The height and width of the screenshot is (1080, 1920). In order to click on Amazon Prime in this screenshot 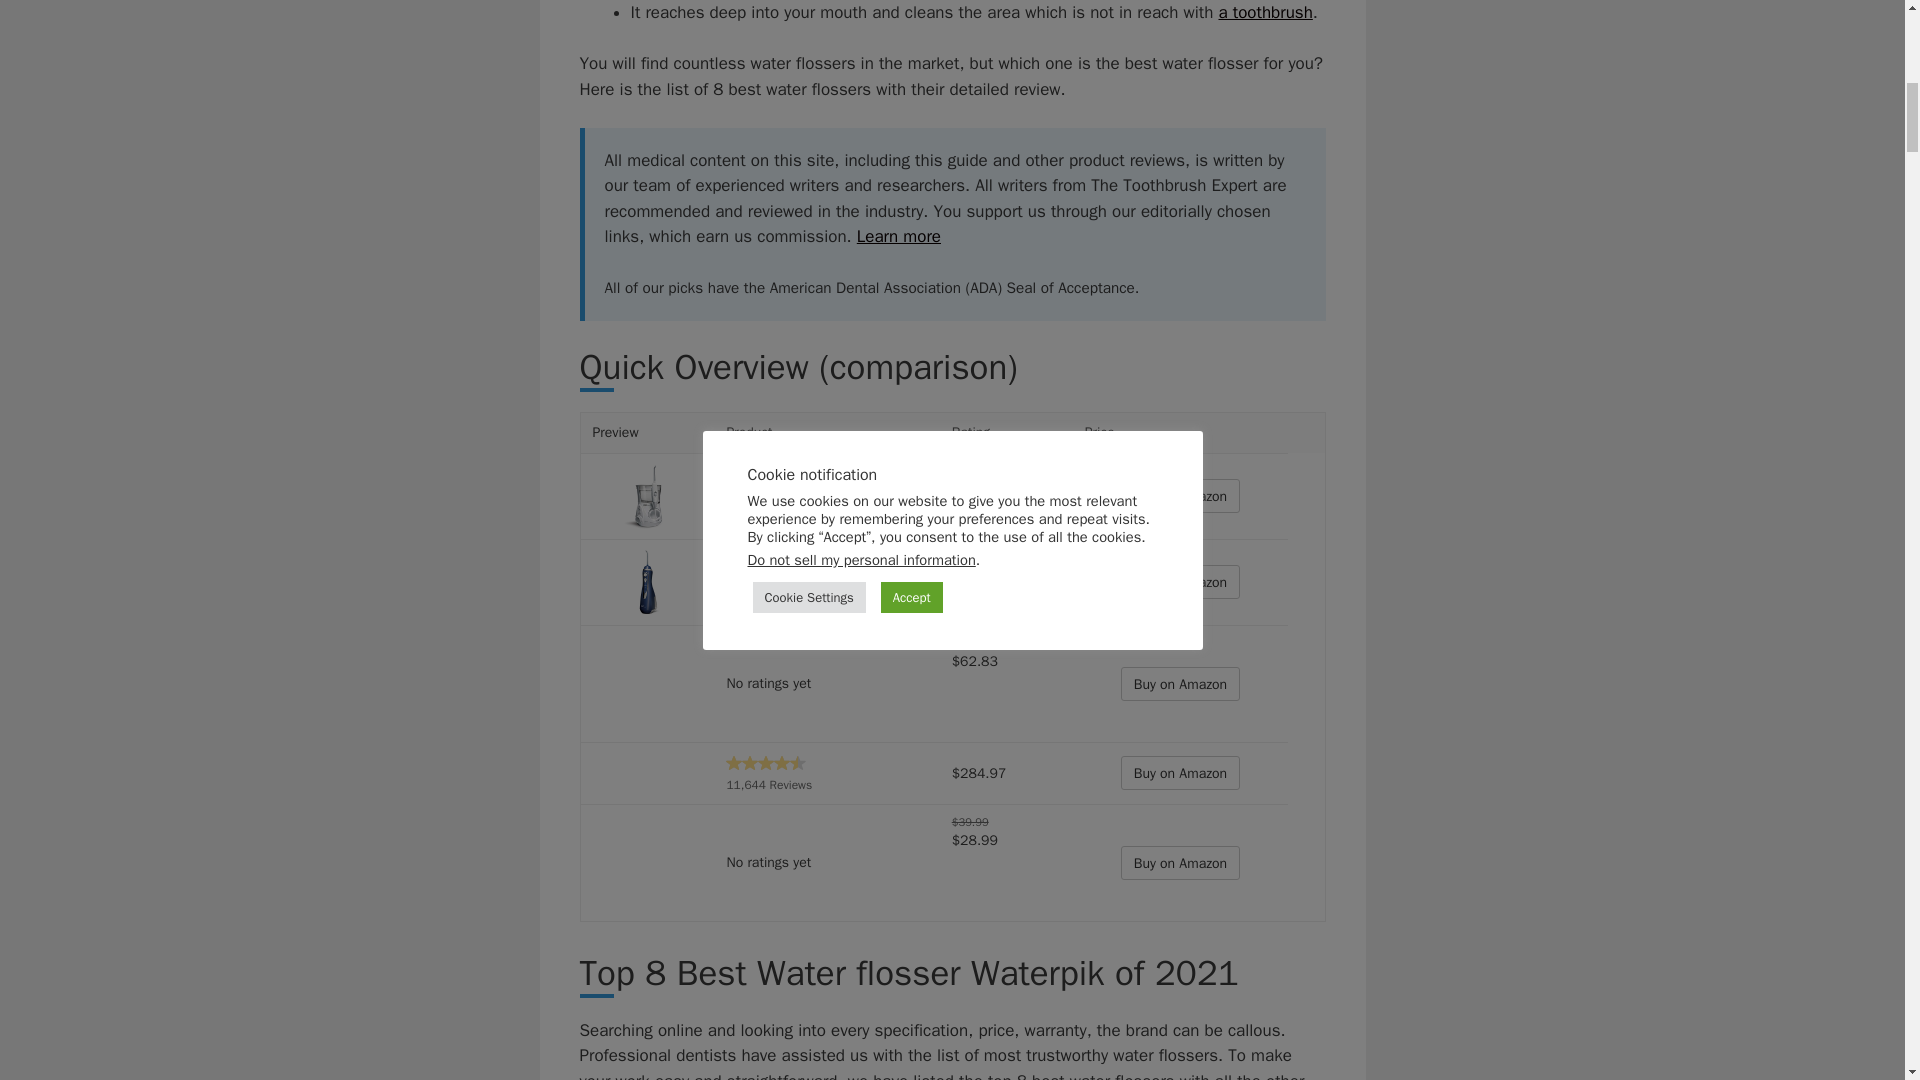, I will do `click(979, 600)`.